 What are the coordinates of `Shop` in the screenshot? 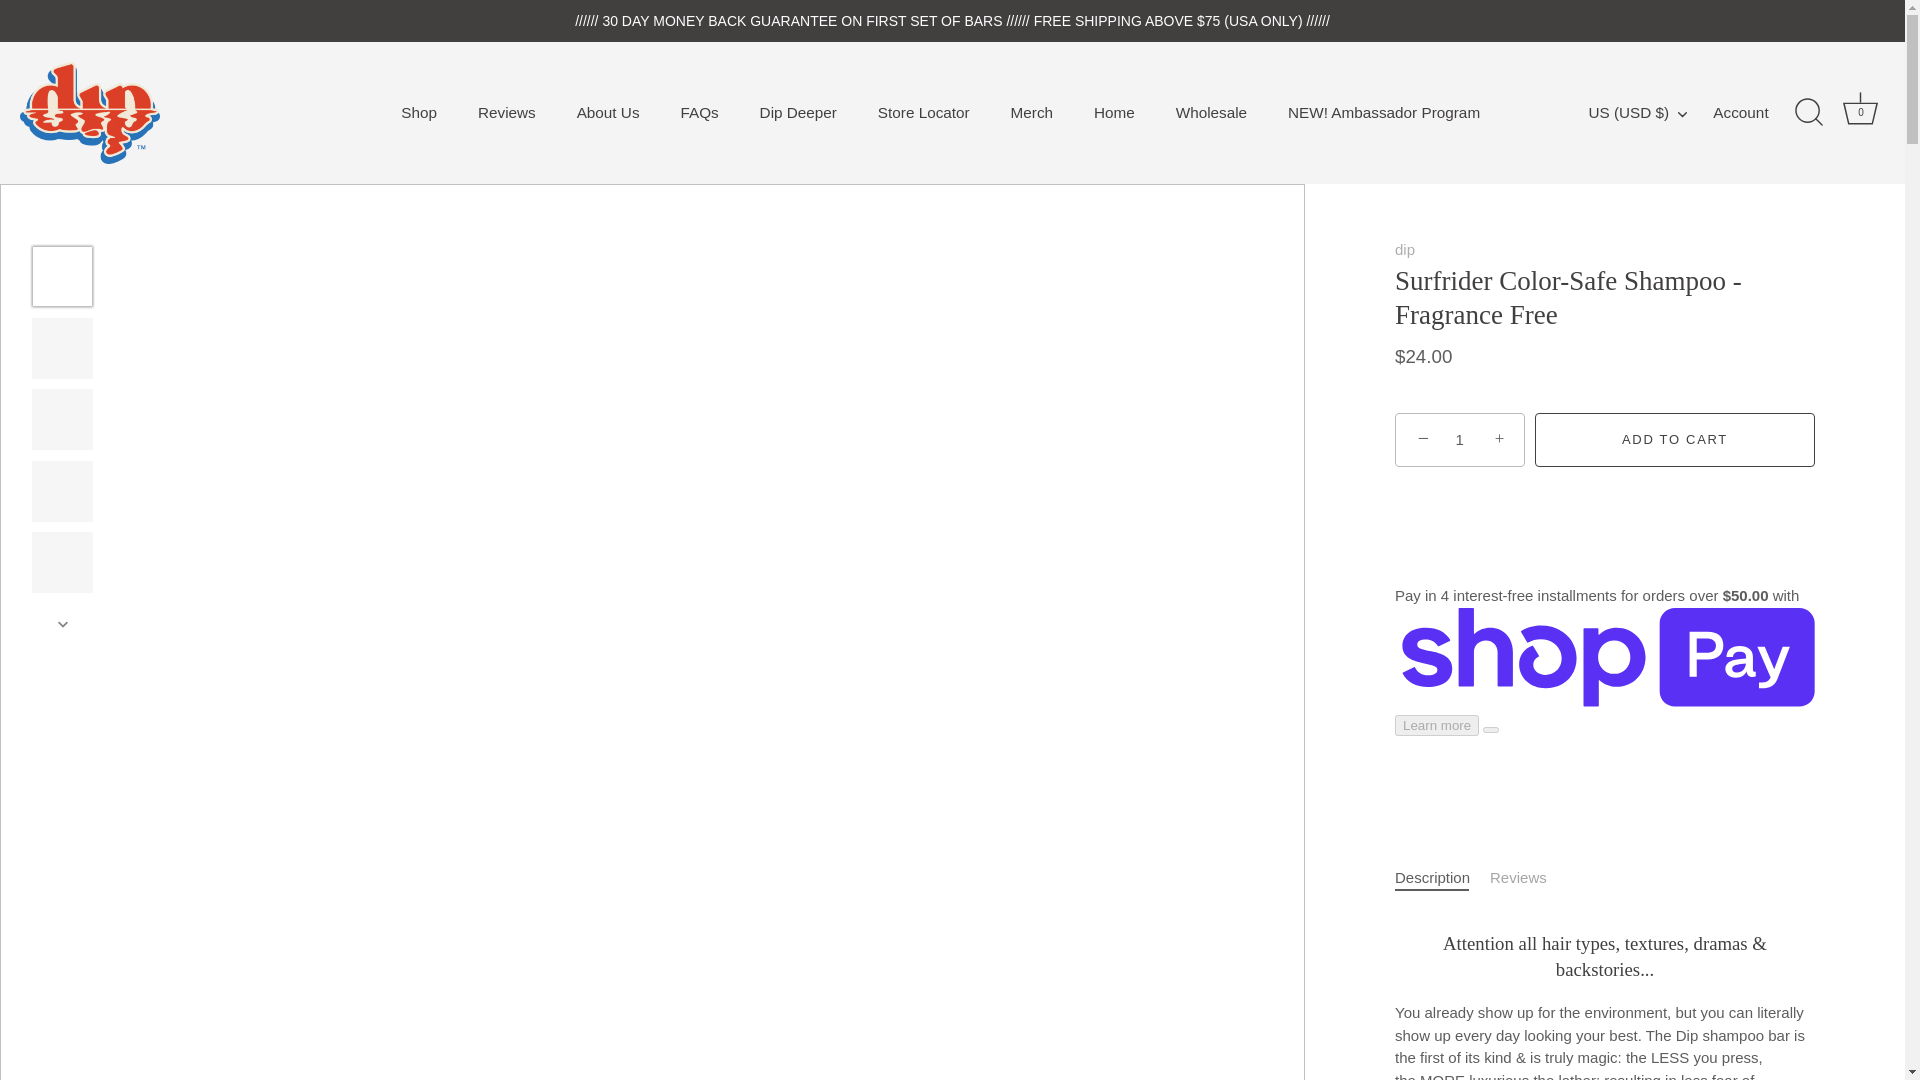 It's located at (418, 112).